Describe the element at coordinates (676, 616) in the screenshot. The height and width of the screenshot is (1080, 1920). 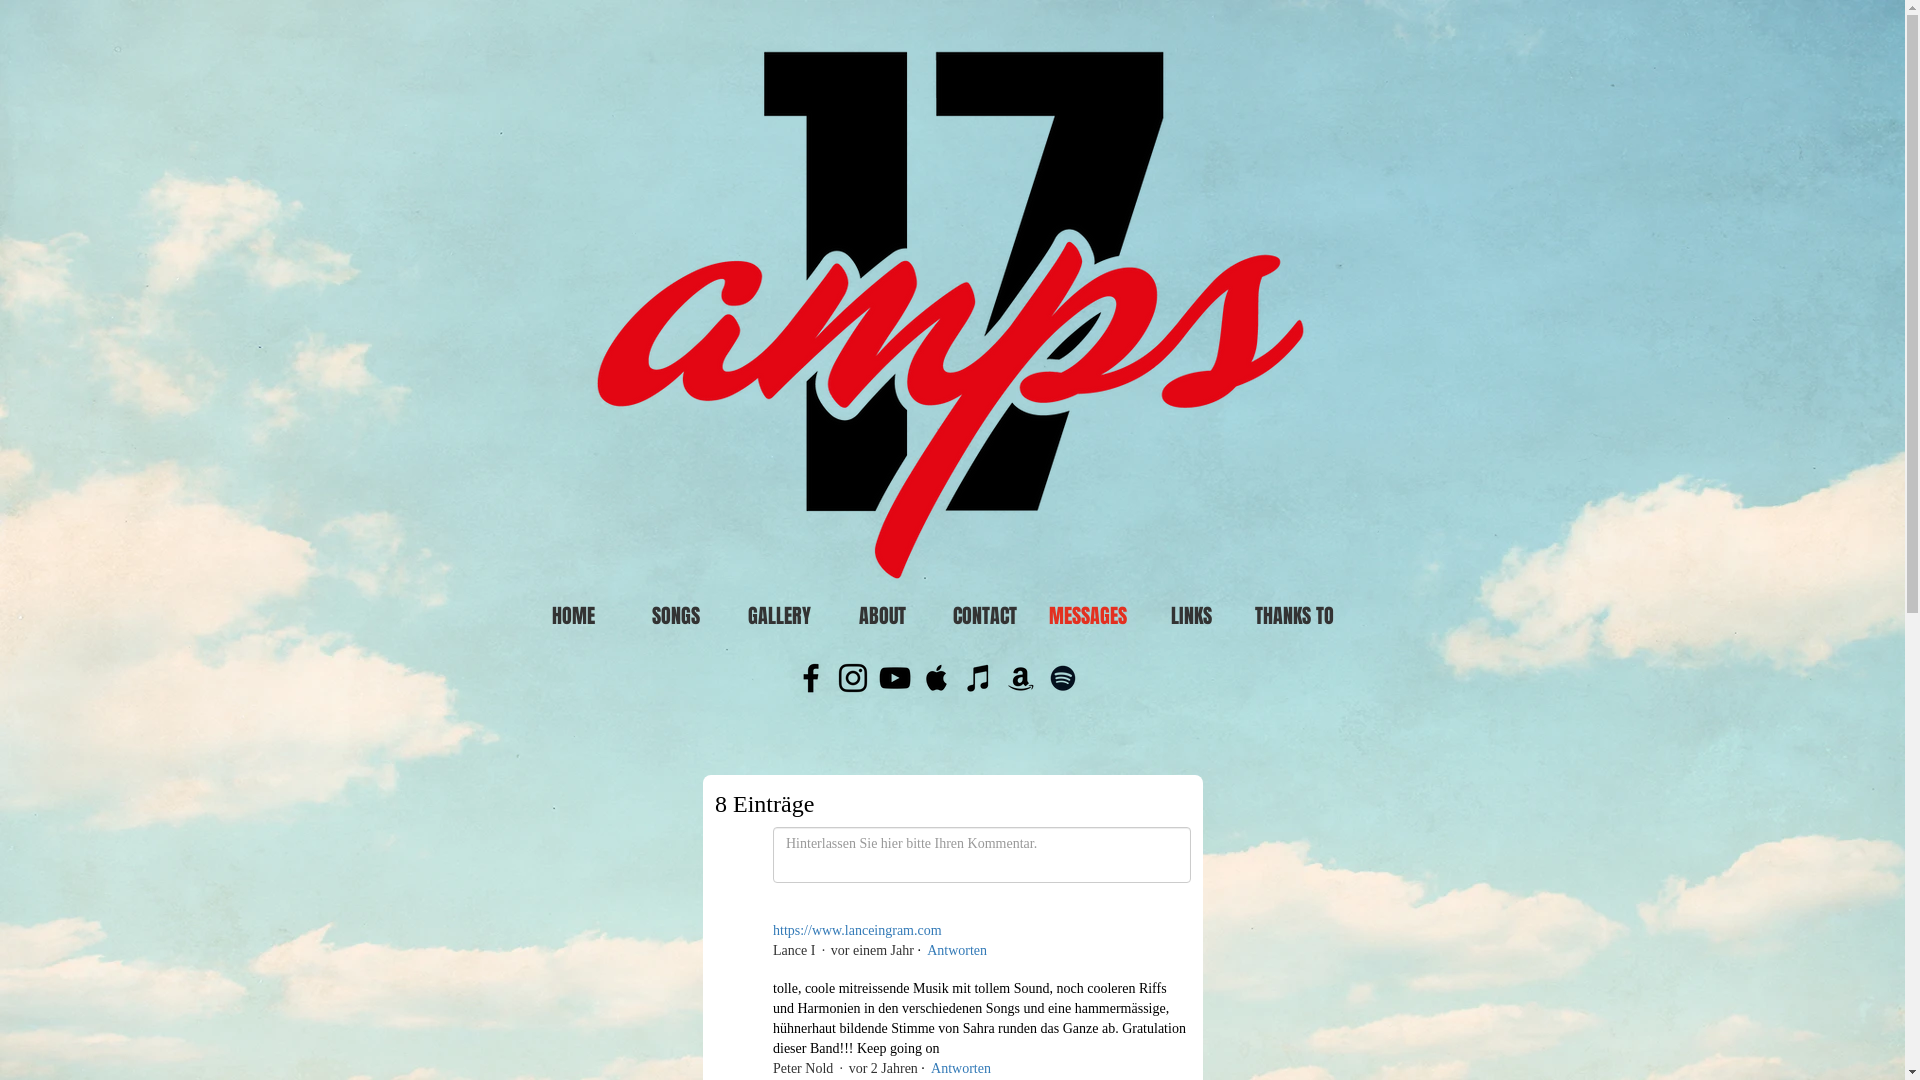
I see `SONGS` at that location.